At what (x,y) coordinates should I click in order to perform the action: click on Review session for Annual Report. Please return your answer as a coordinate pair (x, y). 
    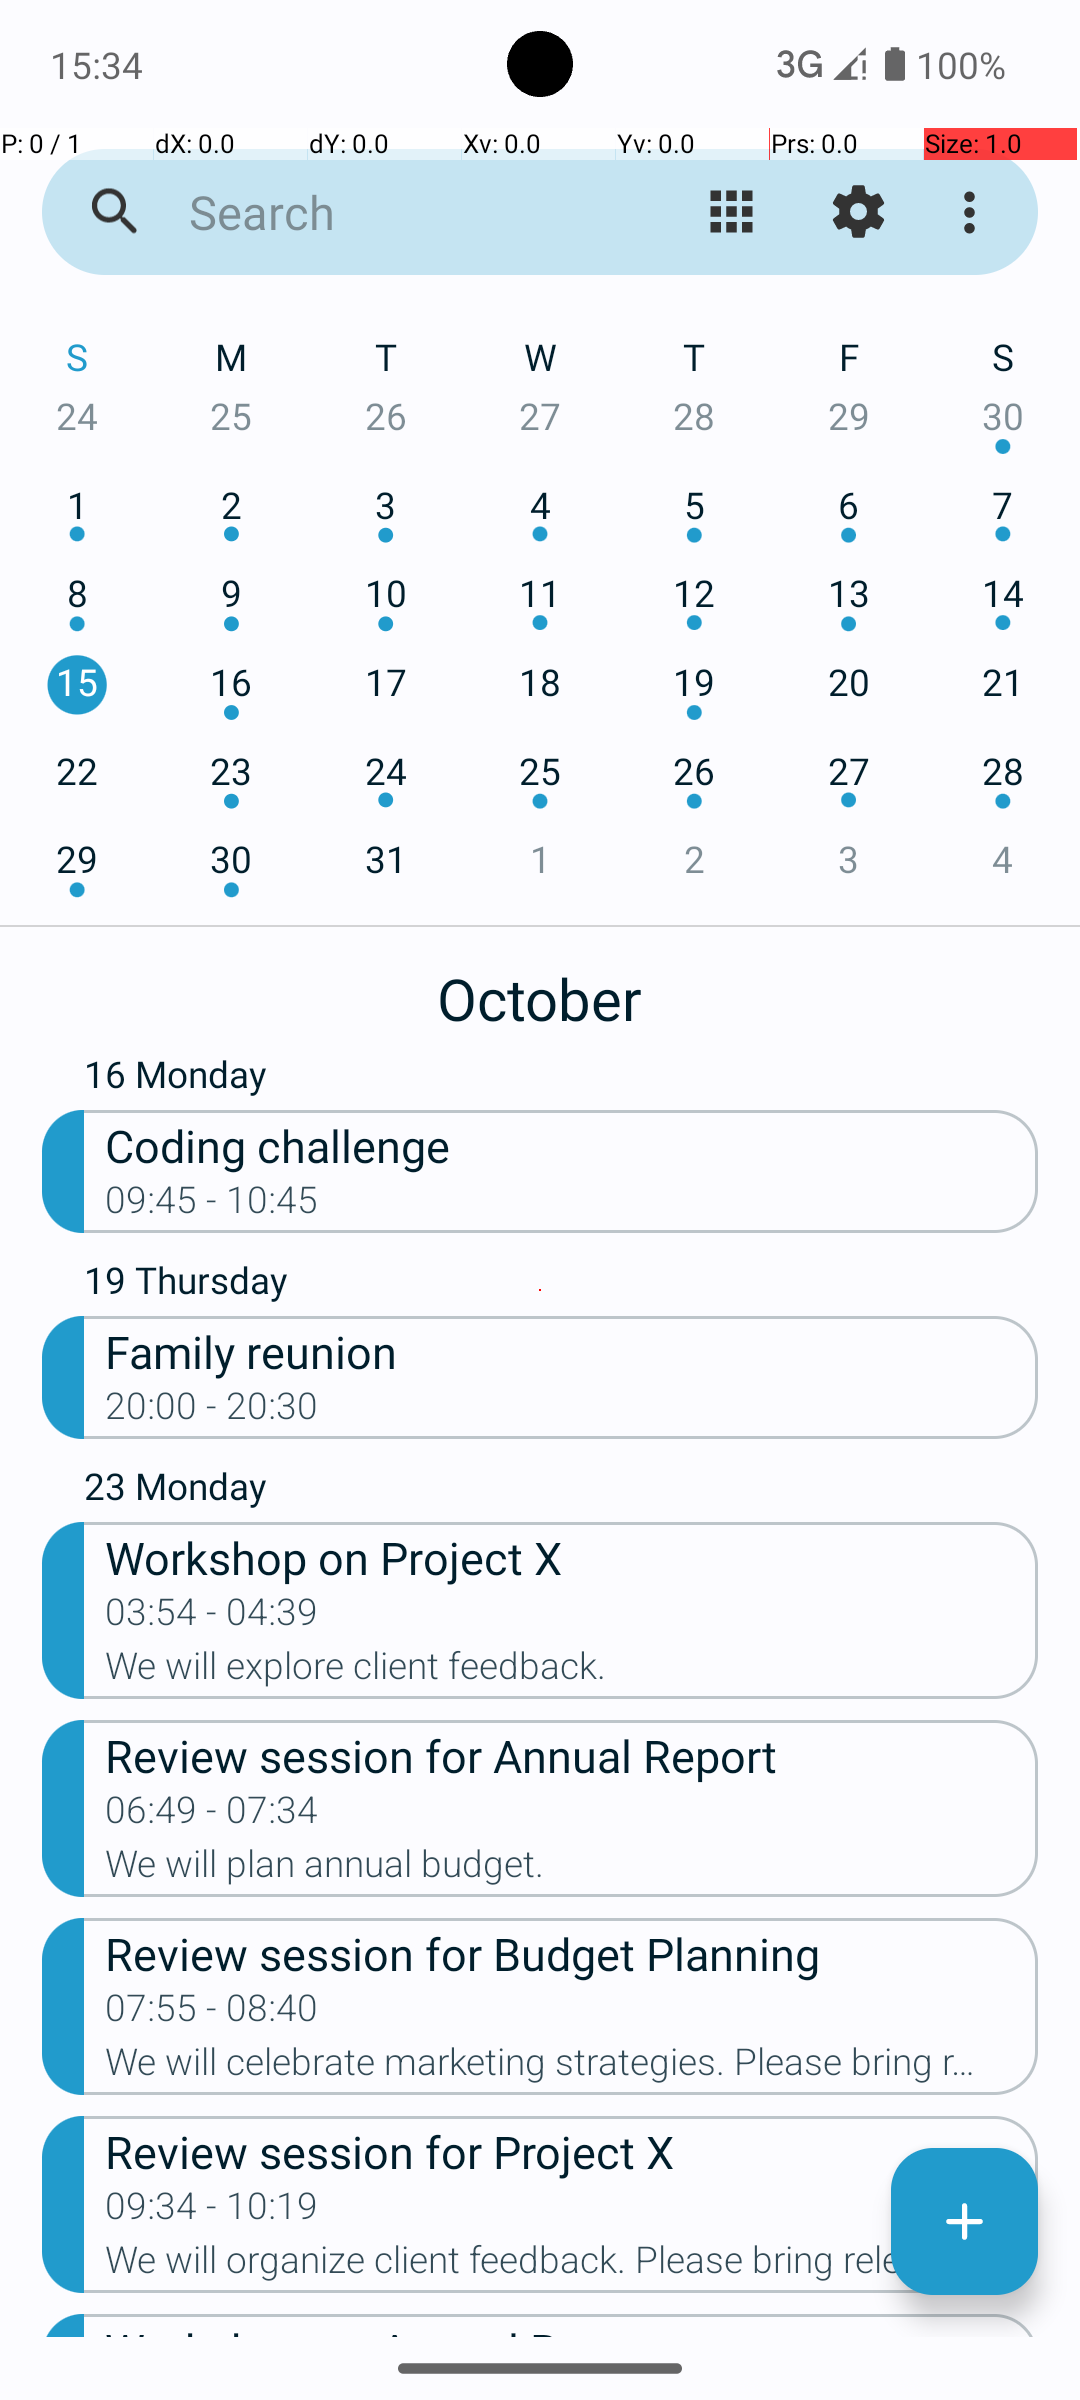
    Looking at the image, I should click on (572, 1754).